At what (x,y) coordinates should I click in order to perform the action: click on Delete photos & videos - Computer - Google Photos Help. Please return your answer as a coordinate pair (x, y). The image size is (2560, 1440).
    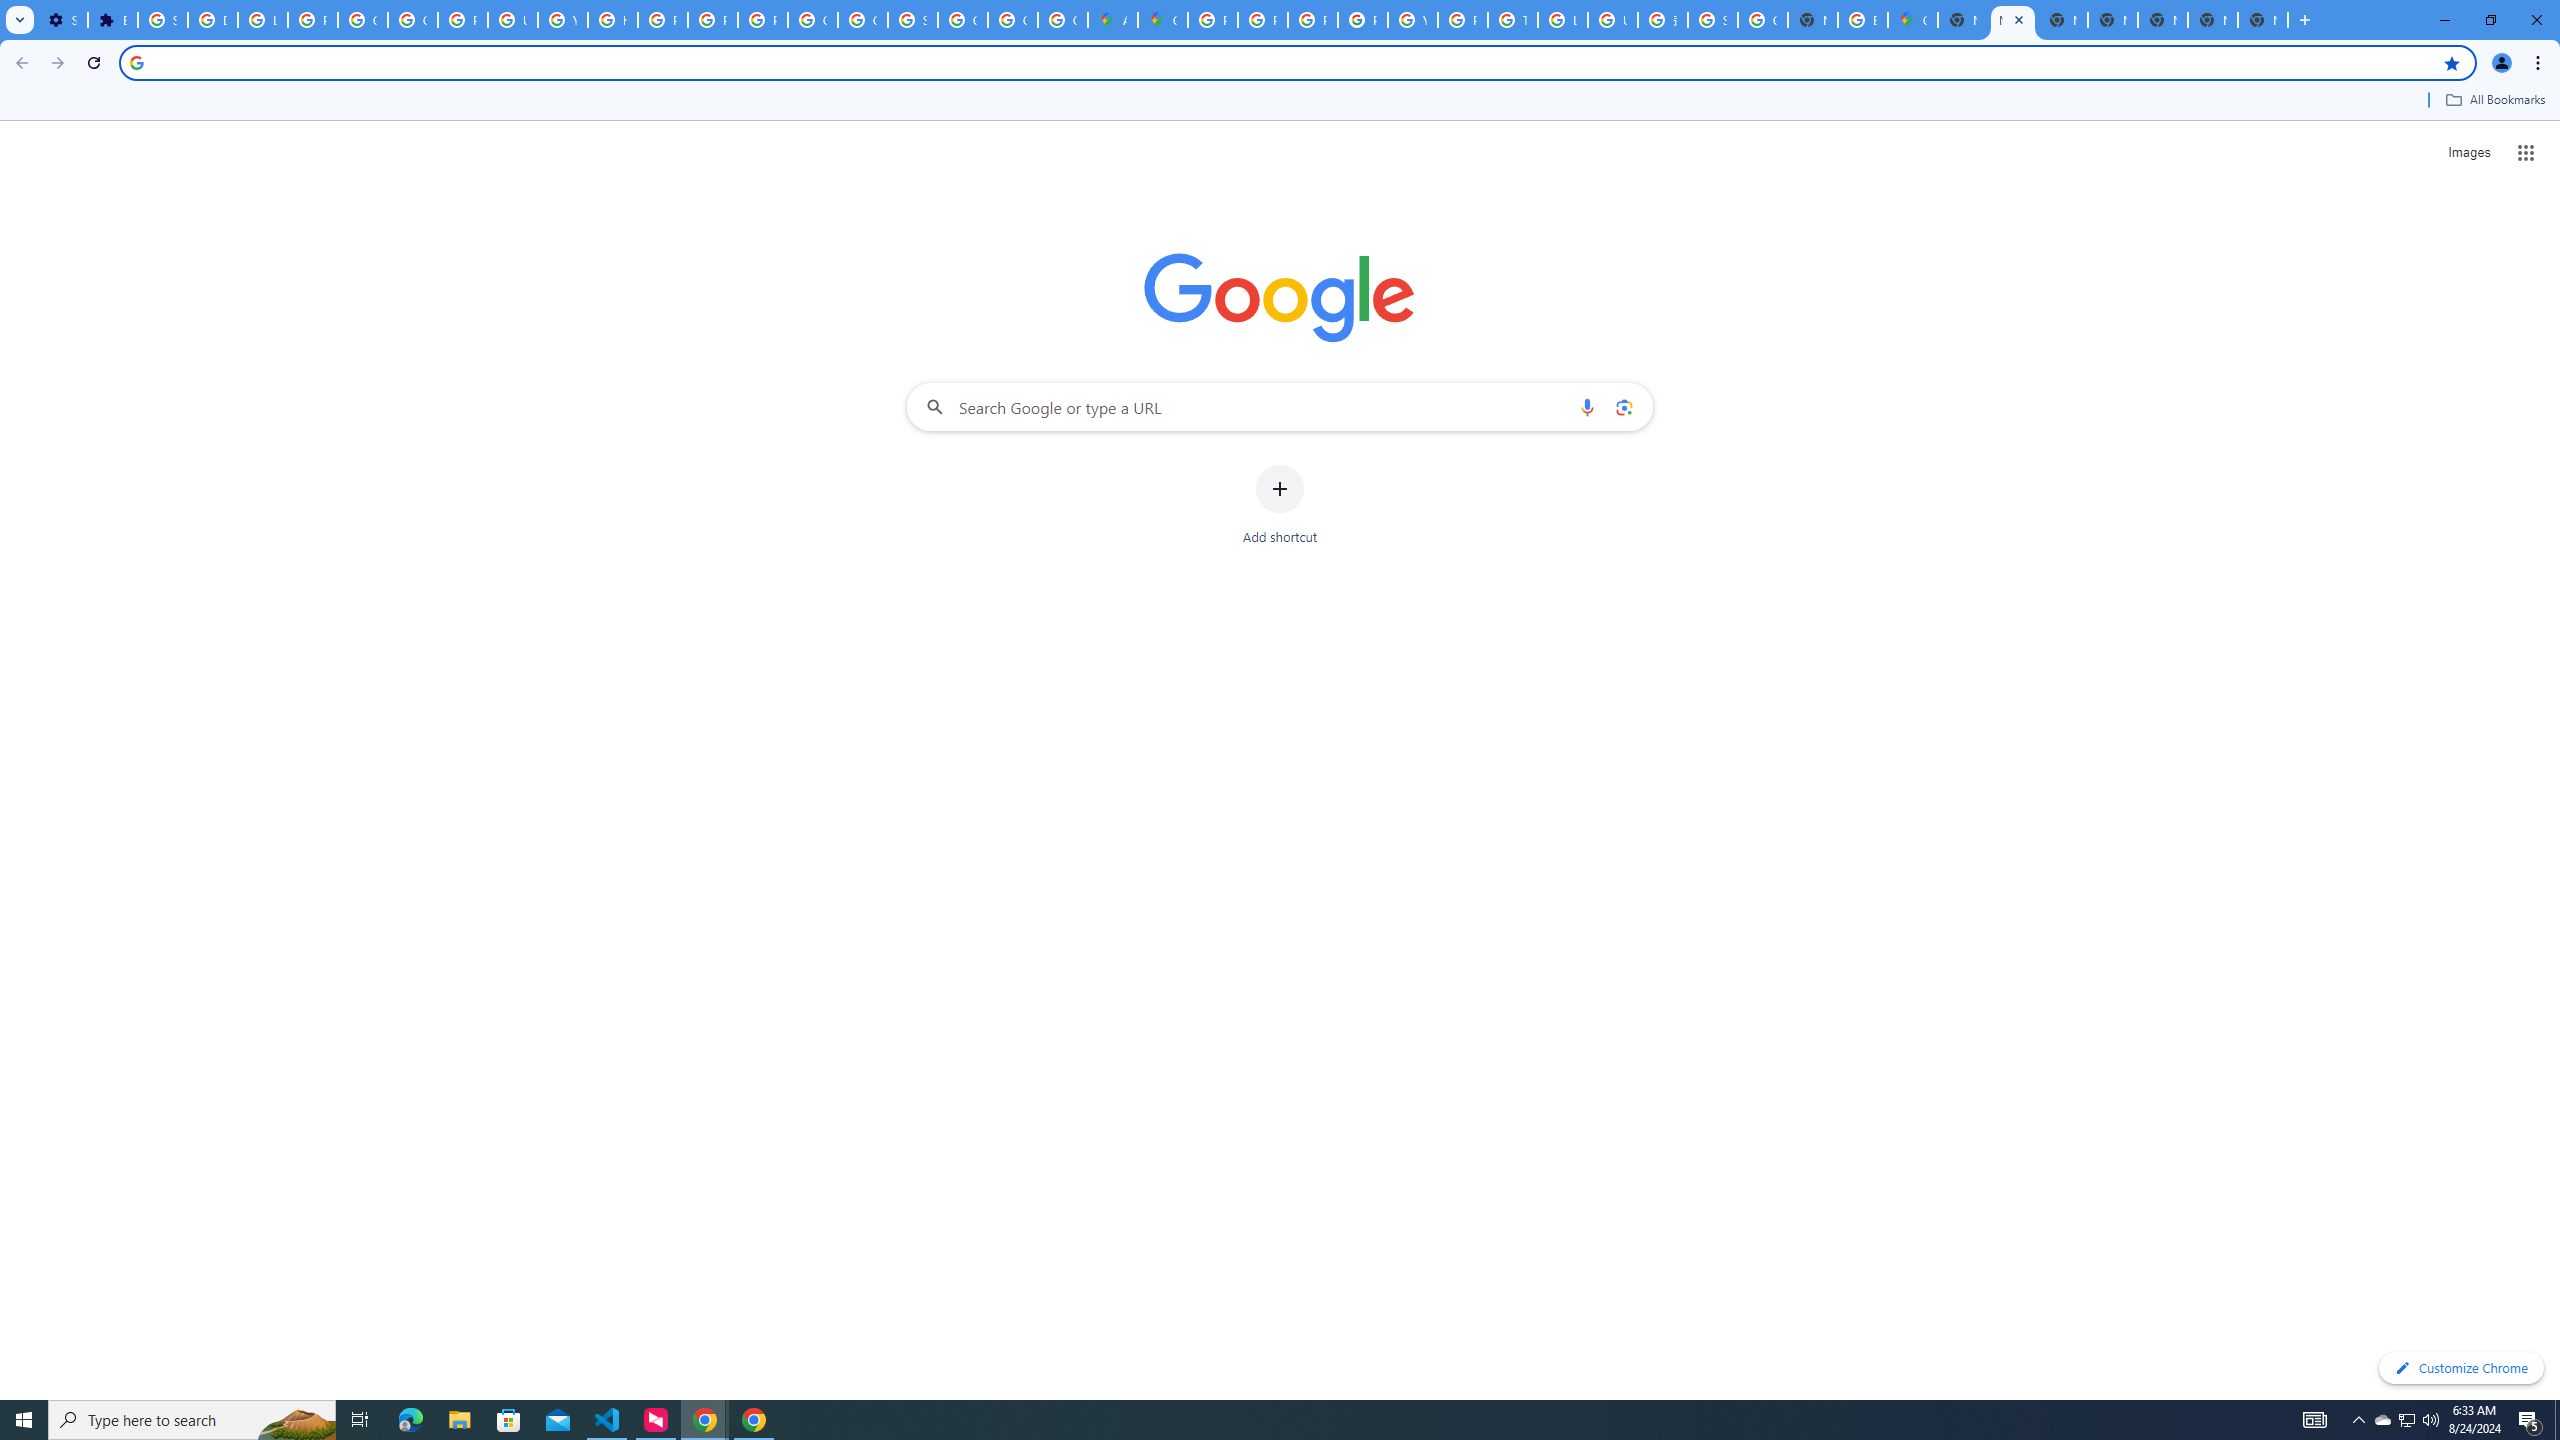
    Looking at the image, I should click on (212, 20).